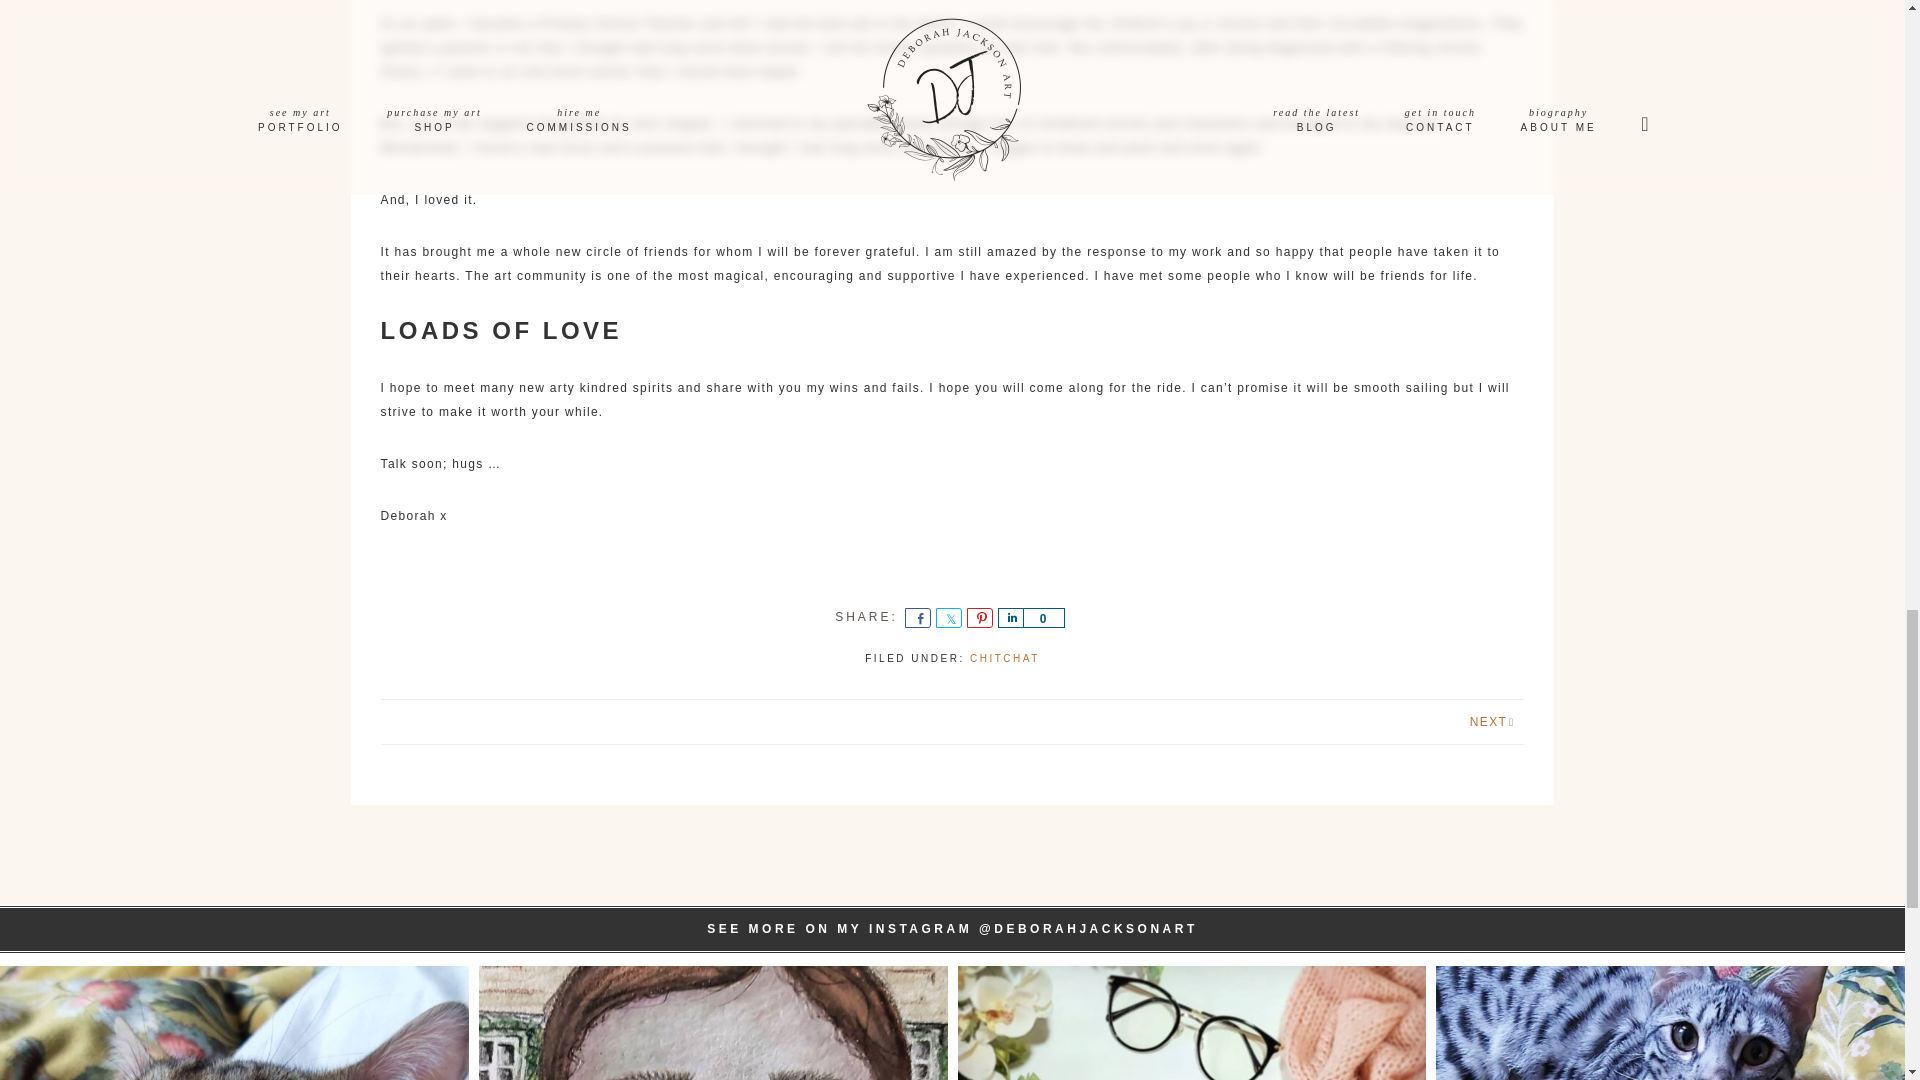 This screenshot has height=1080, width=1920. I want to click on Share, so click(1010, 618).